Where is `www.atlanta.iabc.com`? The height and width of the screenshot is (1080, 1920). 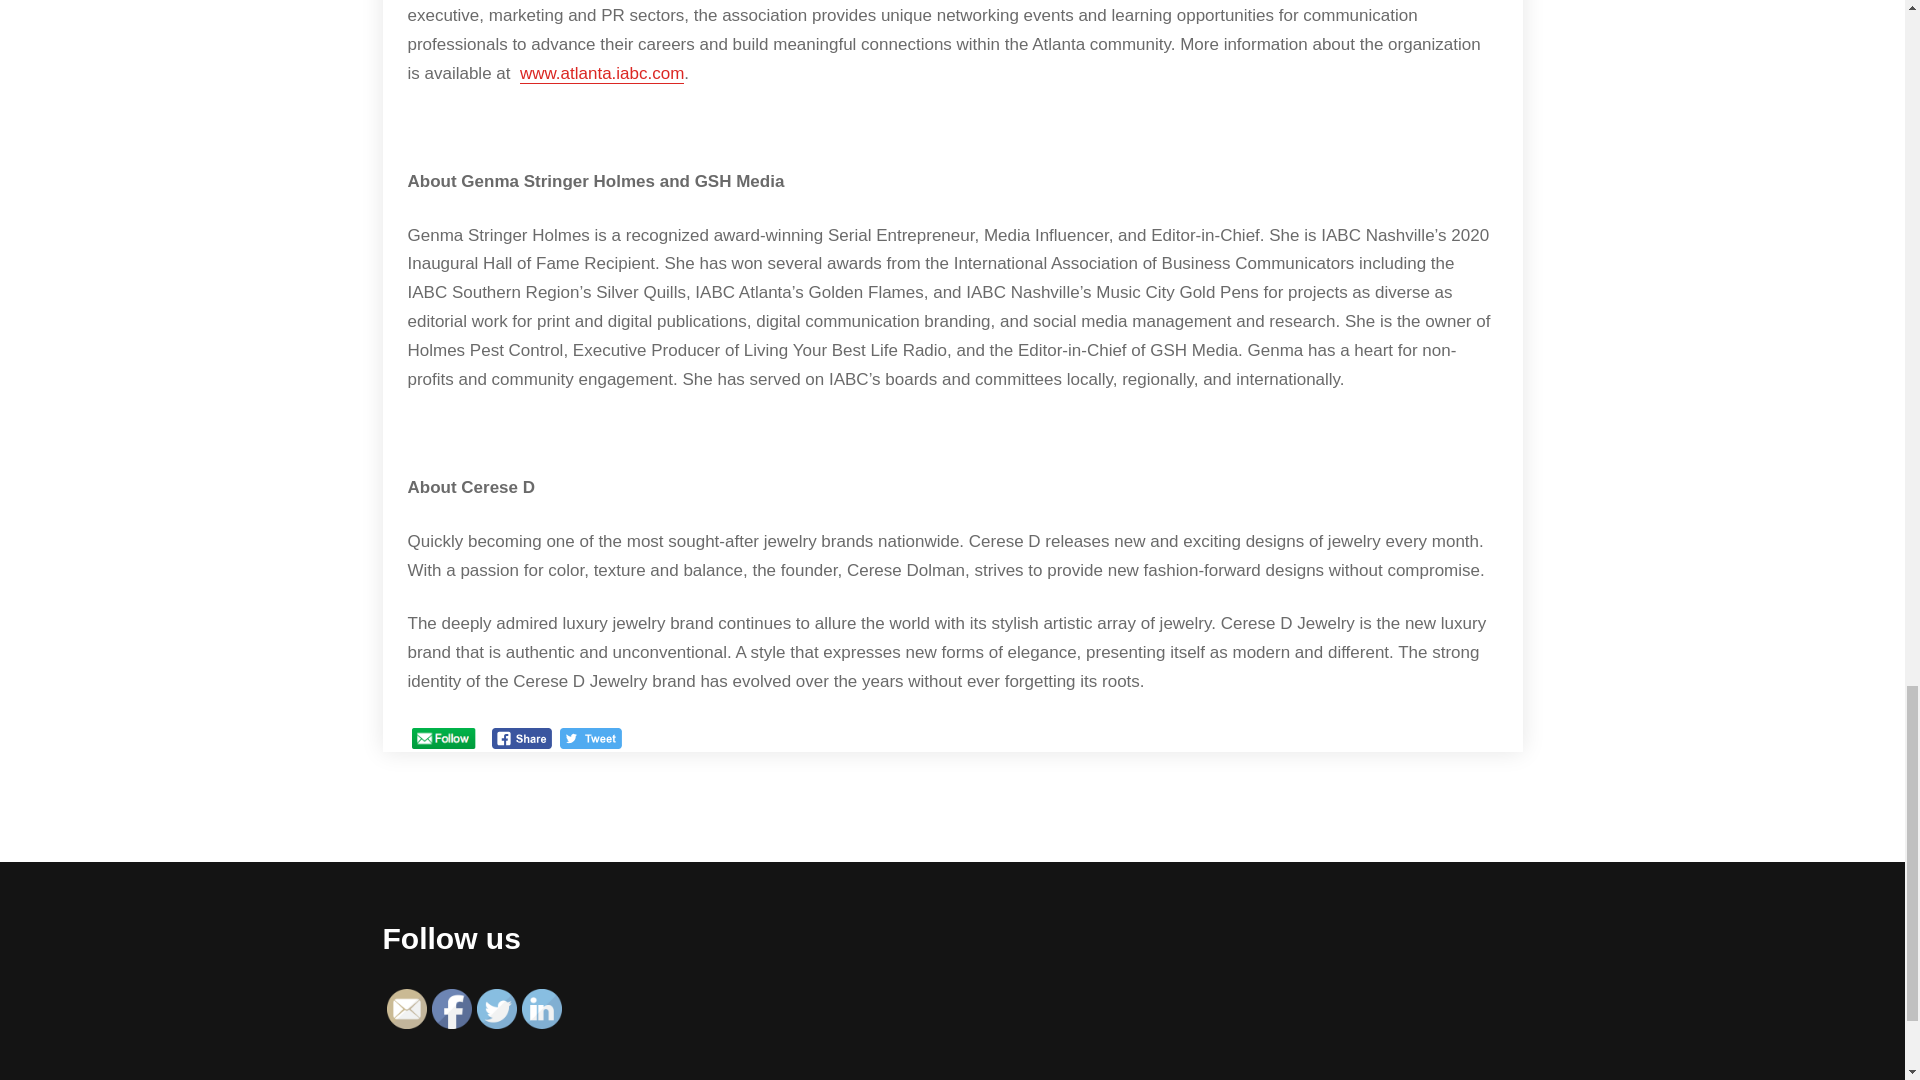 www.atlanta.iabc.com is located at coordinates (602, 73).